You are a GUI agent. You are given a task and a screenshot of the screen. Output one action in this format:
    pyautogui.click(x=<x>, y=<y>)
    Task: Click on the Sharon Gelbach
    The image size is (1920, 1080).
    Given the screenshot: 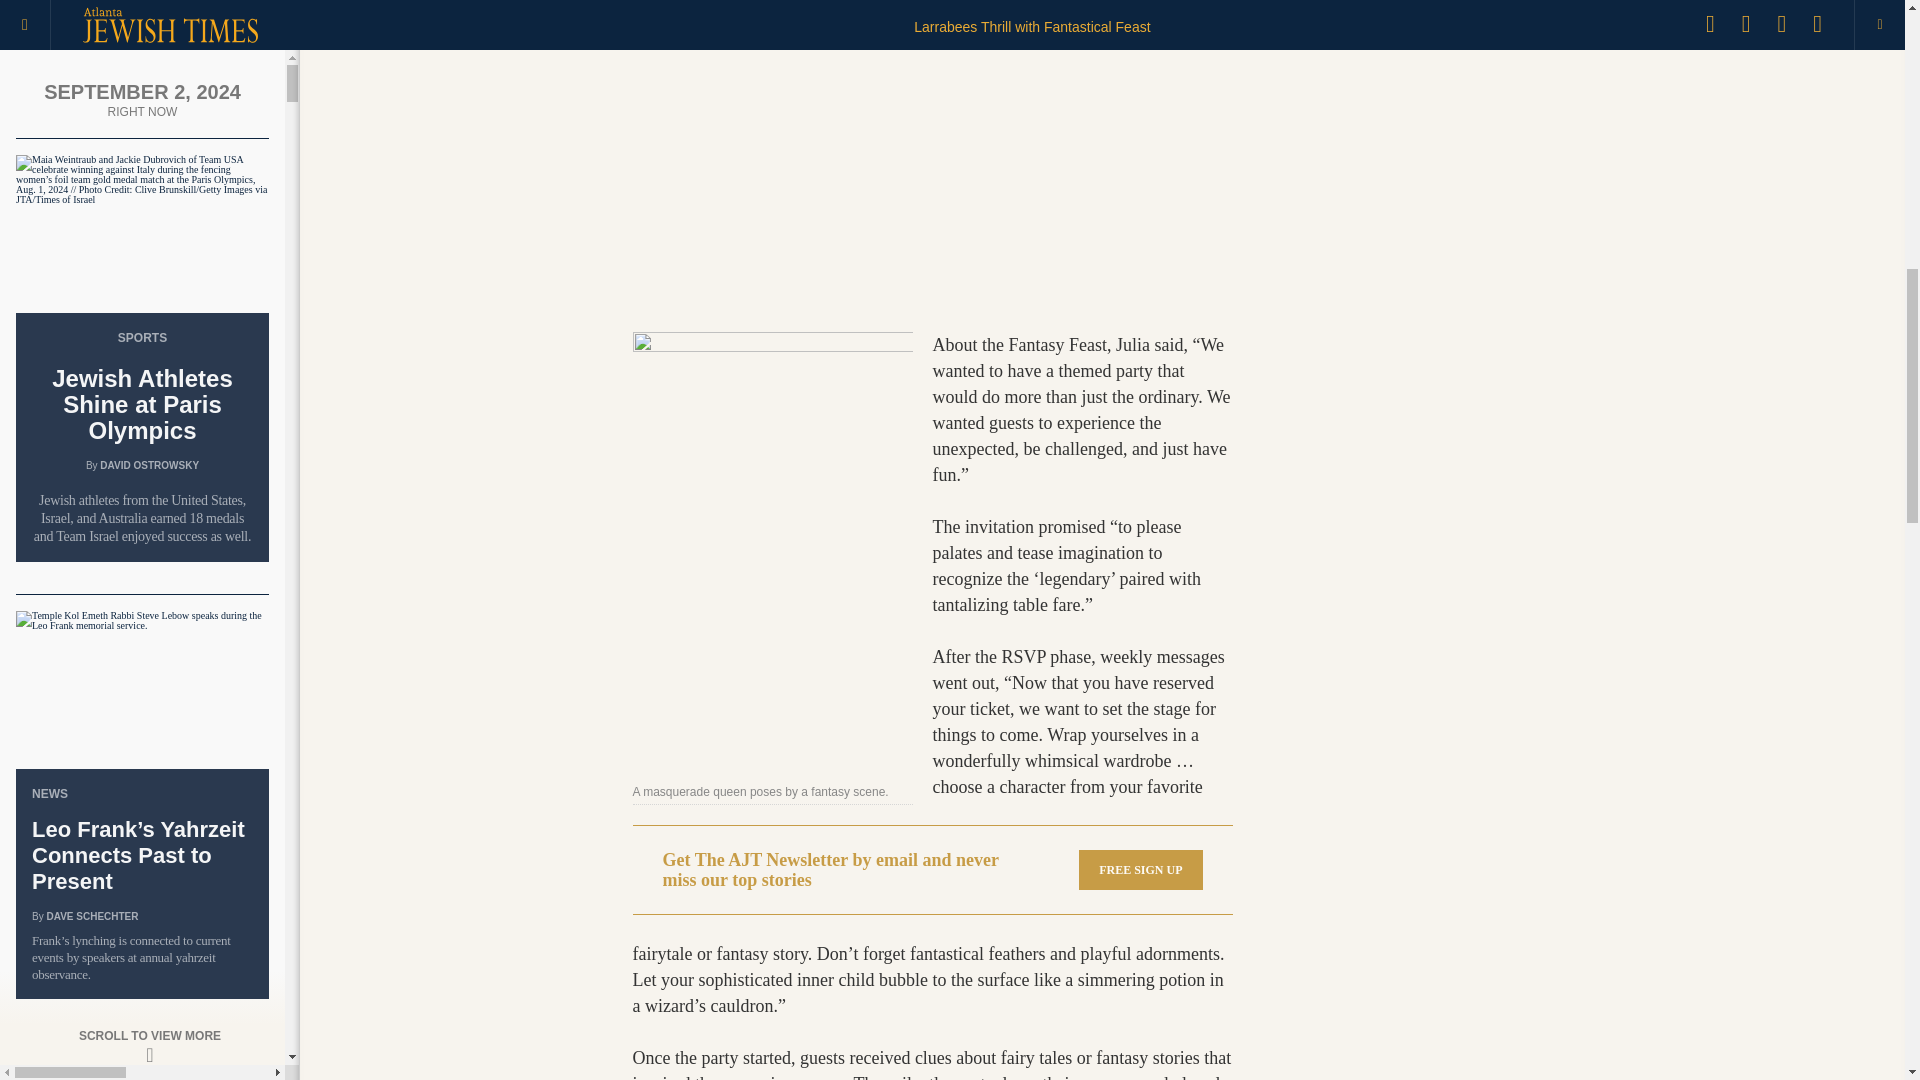 What is the action you would take?
    pyautogui.click(x=94, y=744)
    